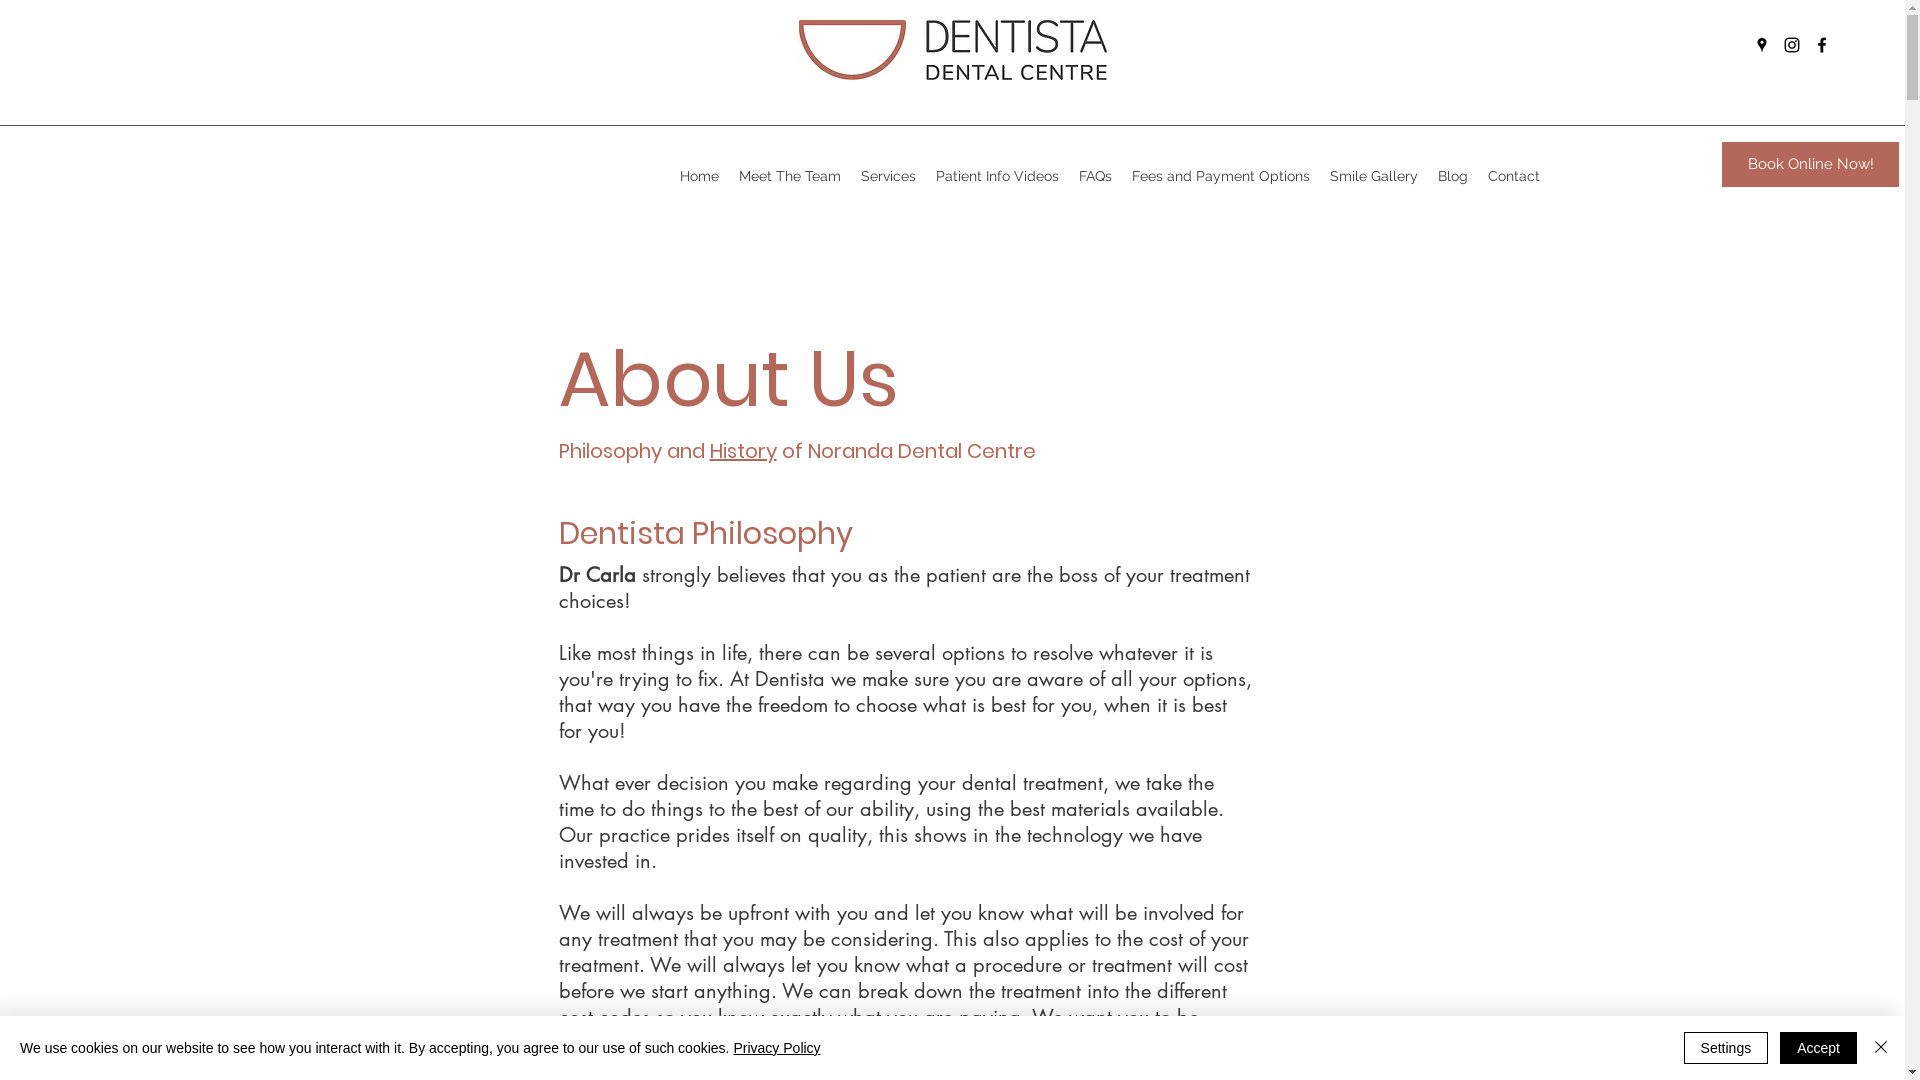 Image resolution: width=1920 pixels, height=1080 pixels. Describe the element at coordinates (1810, 164) in the screenshot. I see `Book Online Now!` at that location.